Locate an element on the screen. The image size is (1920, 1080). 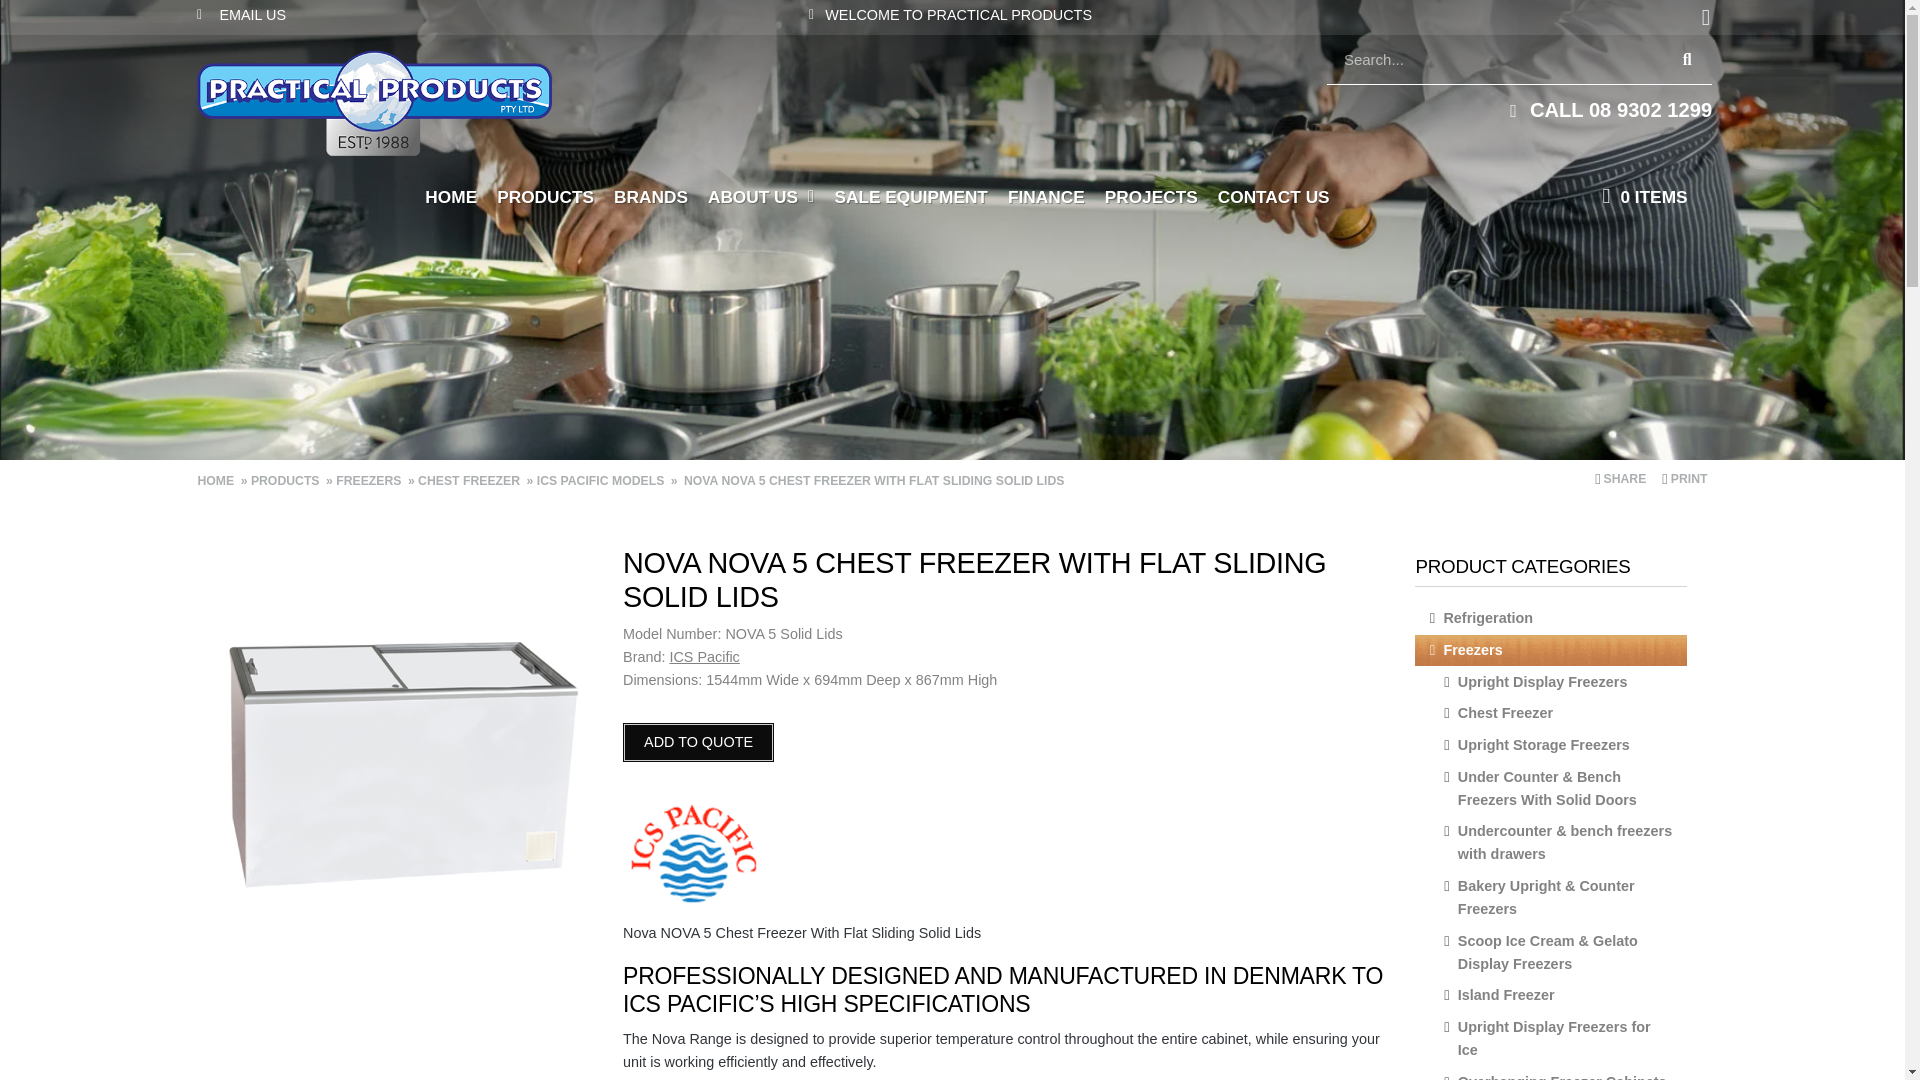
BRANDS is located at coordinates (650, 197).